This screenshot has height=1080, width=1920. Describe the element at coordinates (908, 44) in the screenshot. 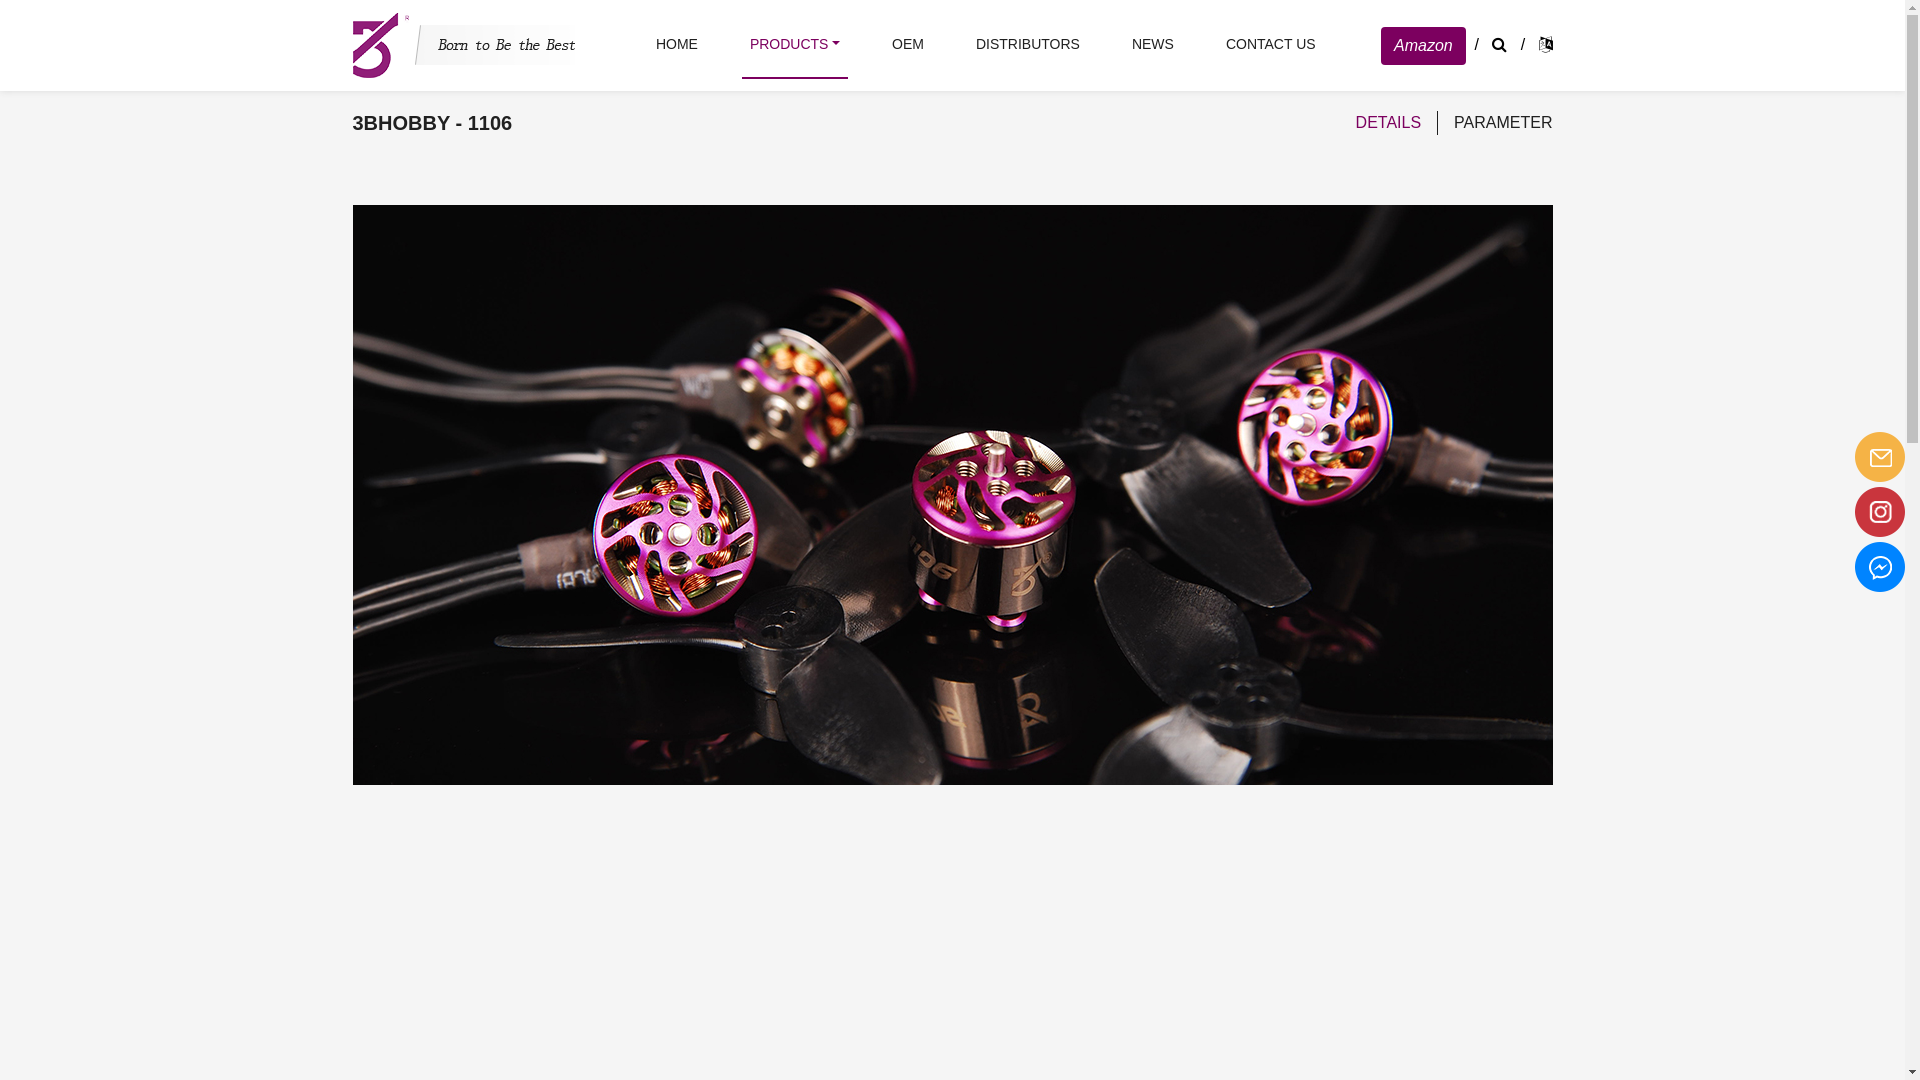

I see `OEM` at that location.